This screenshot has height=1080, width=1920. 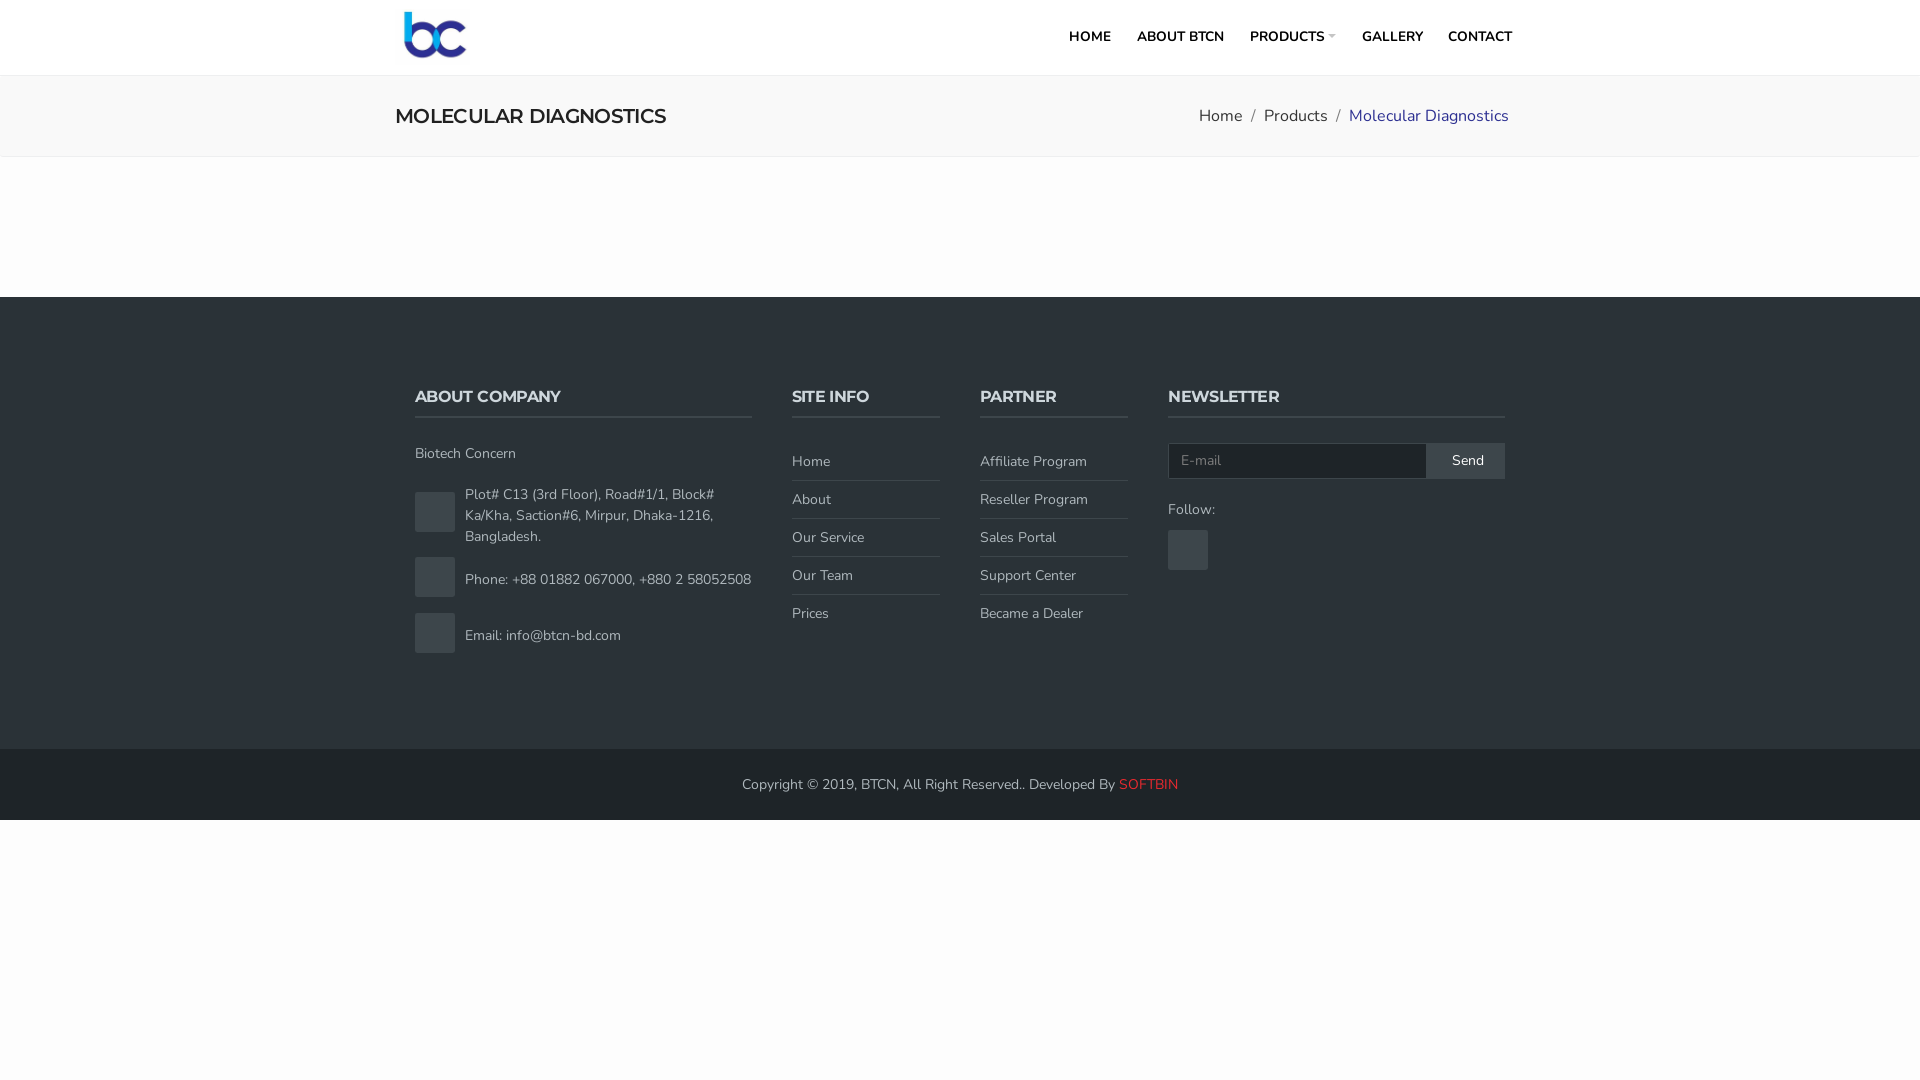 What do you see at coordinates (1180, 38) in the screenshot?
I see `ABOUT BTCN` at bounding box center [1180, 38].